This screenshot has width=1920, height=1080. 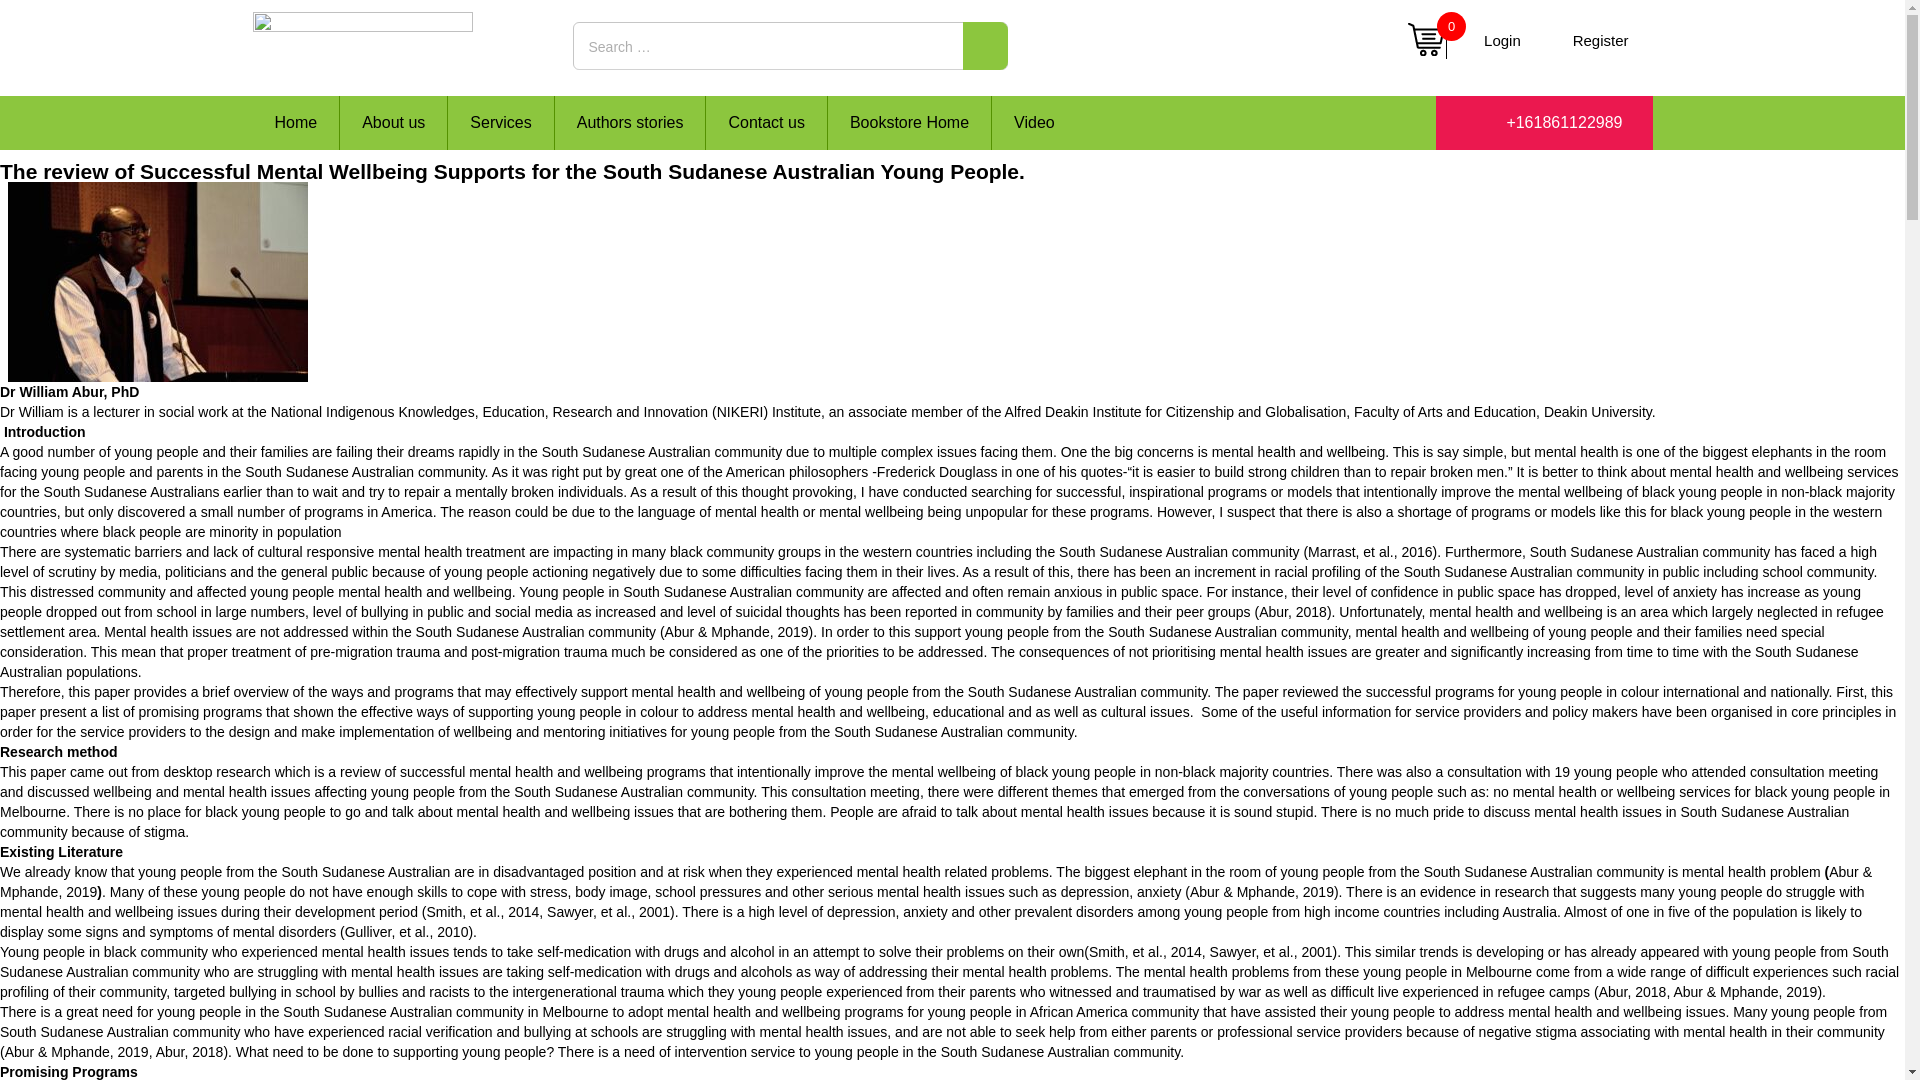 I want to click on Login, so click(x=1502, y=40).